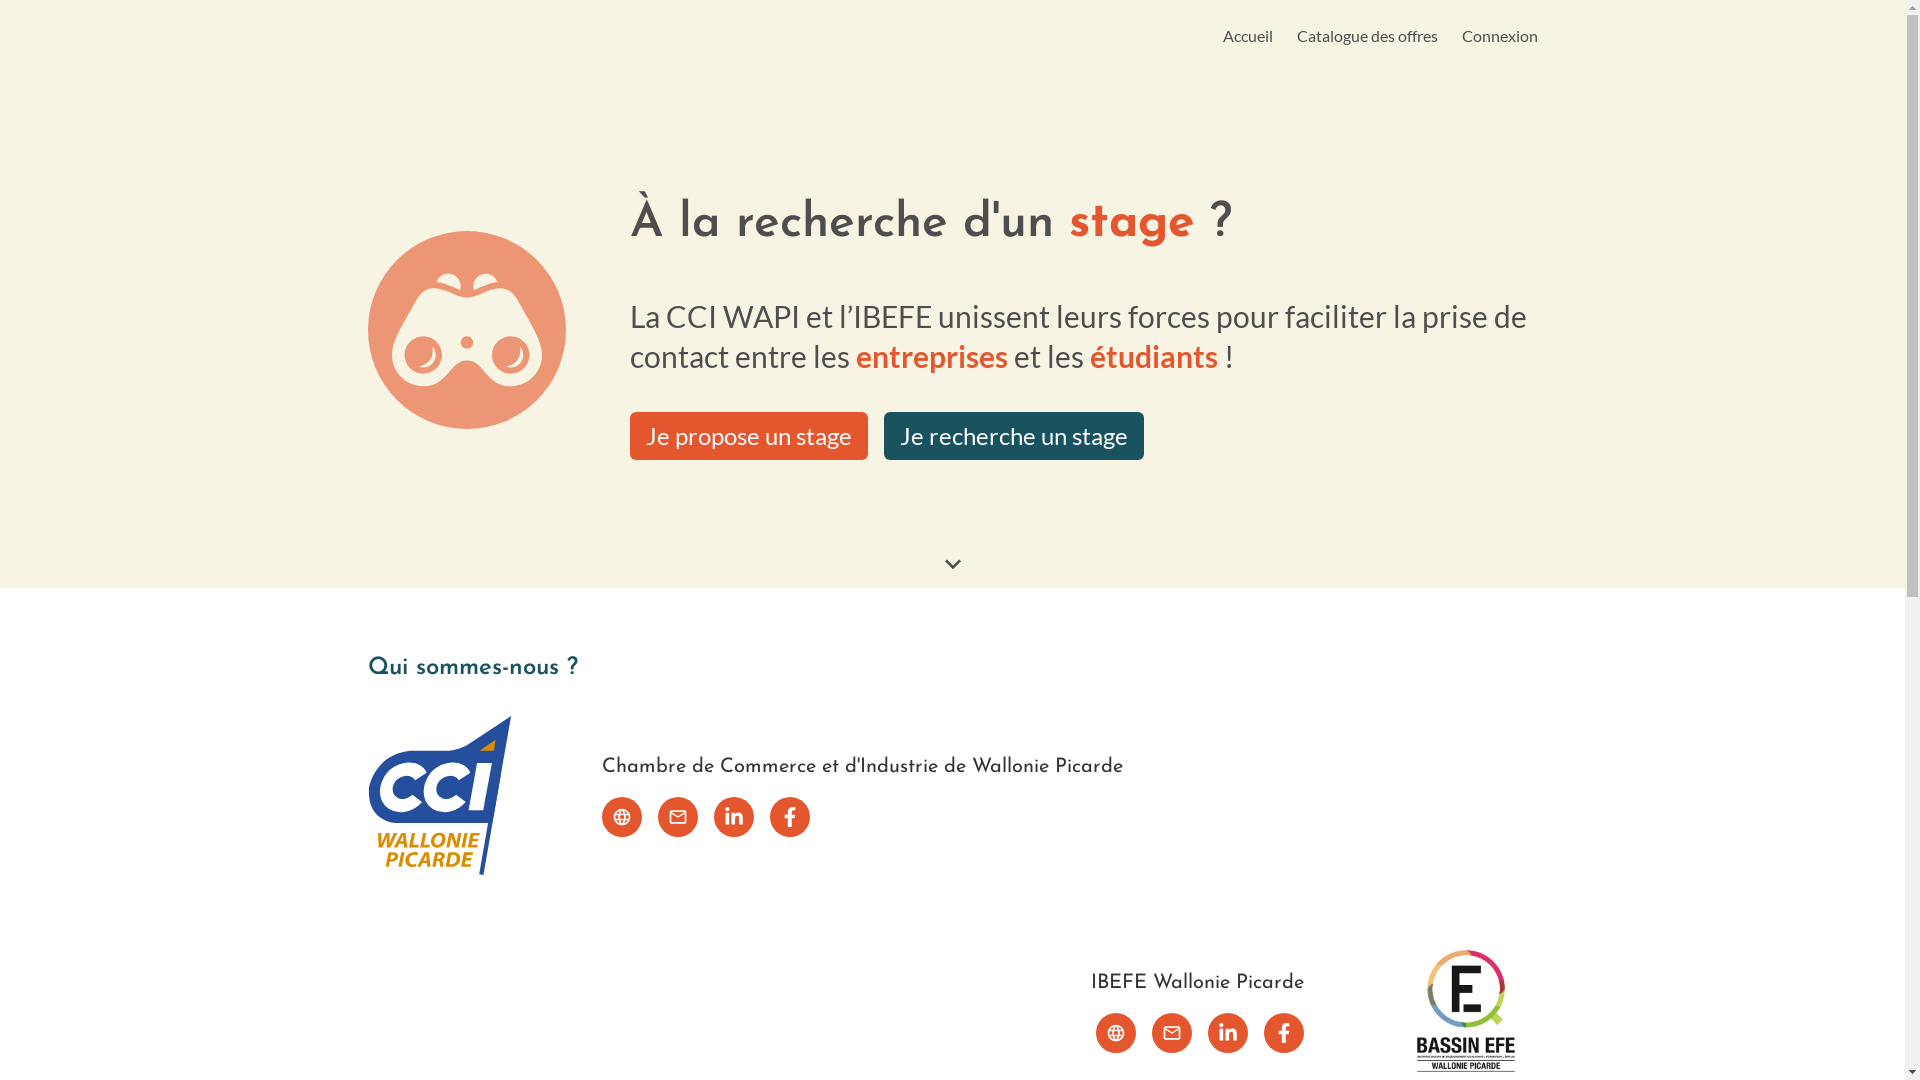  Describe the element at coordinates (952, 564) in the screenshot. I see `En savoir plus` at that location.